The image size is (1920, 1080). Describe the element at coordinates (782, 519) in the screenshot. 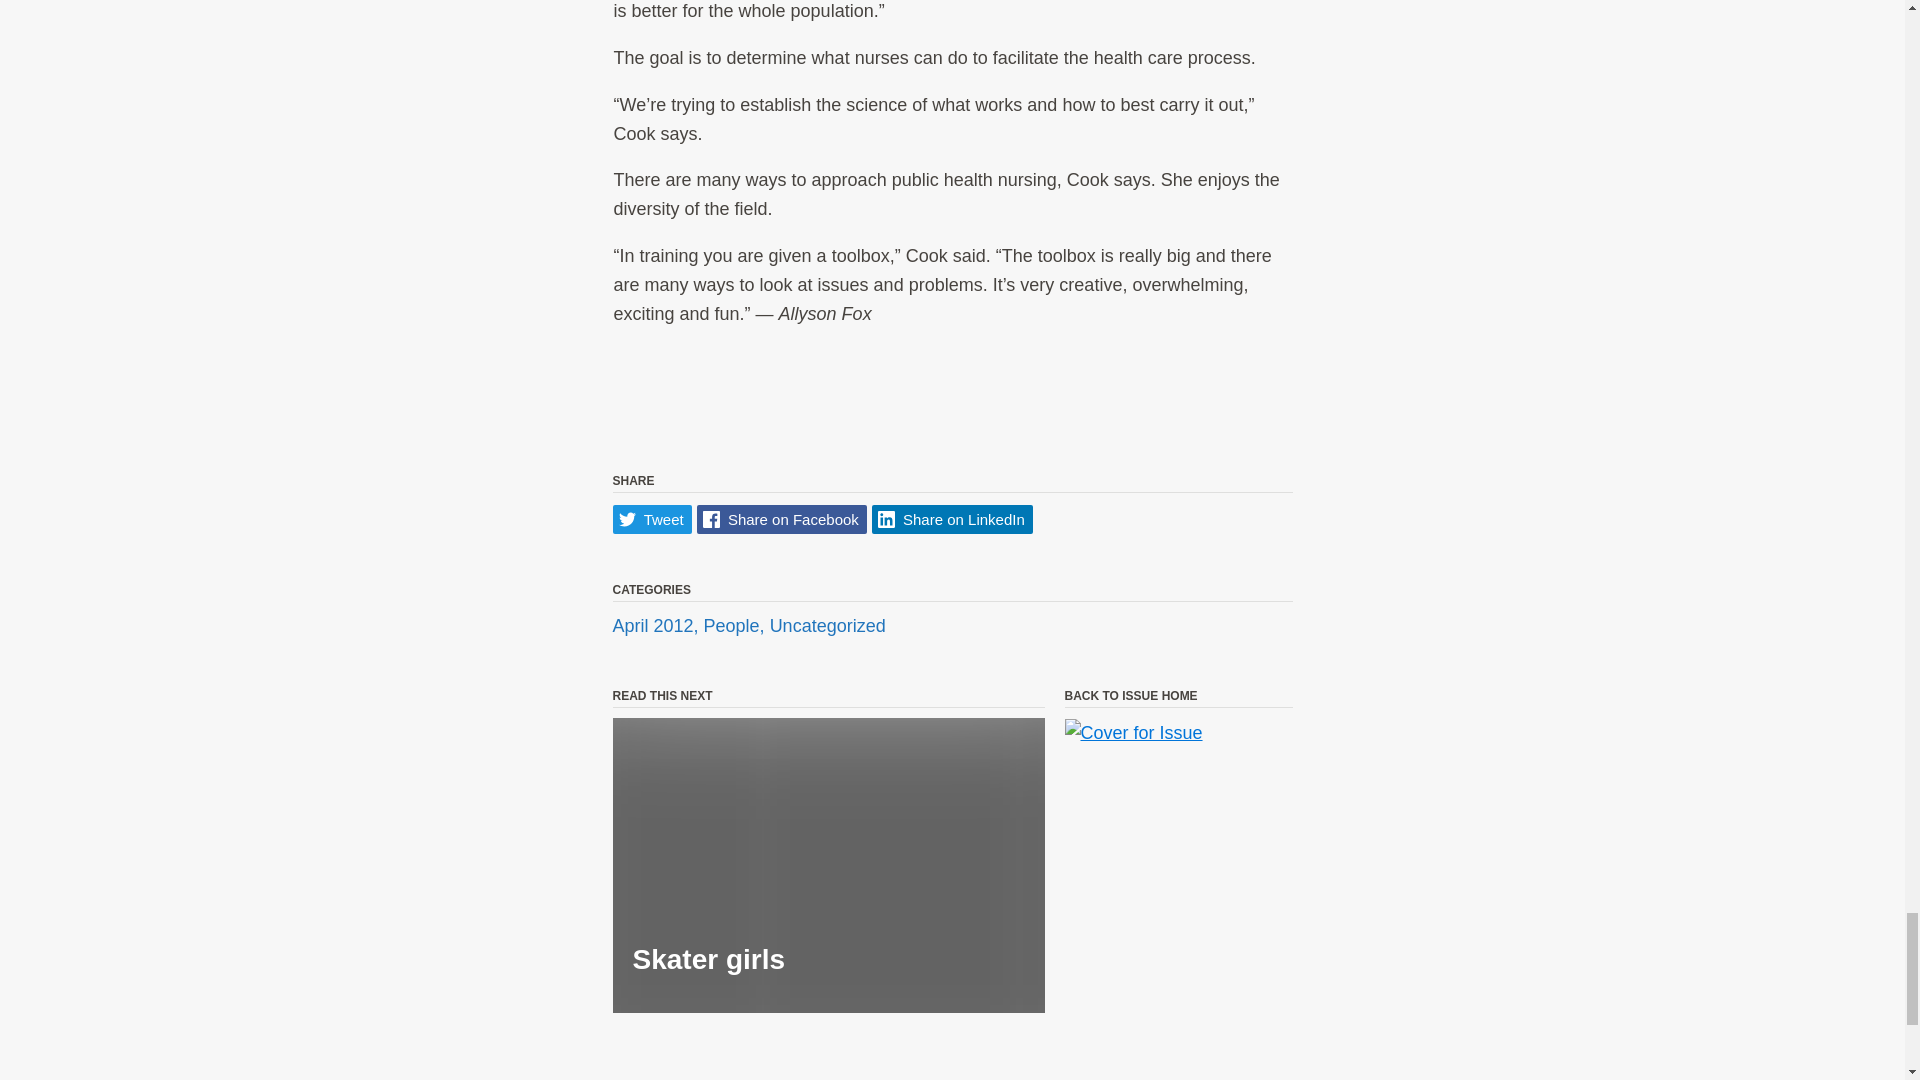

I see `Share on Facebook` at that location.